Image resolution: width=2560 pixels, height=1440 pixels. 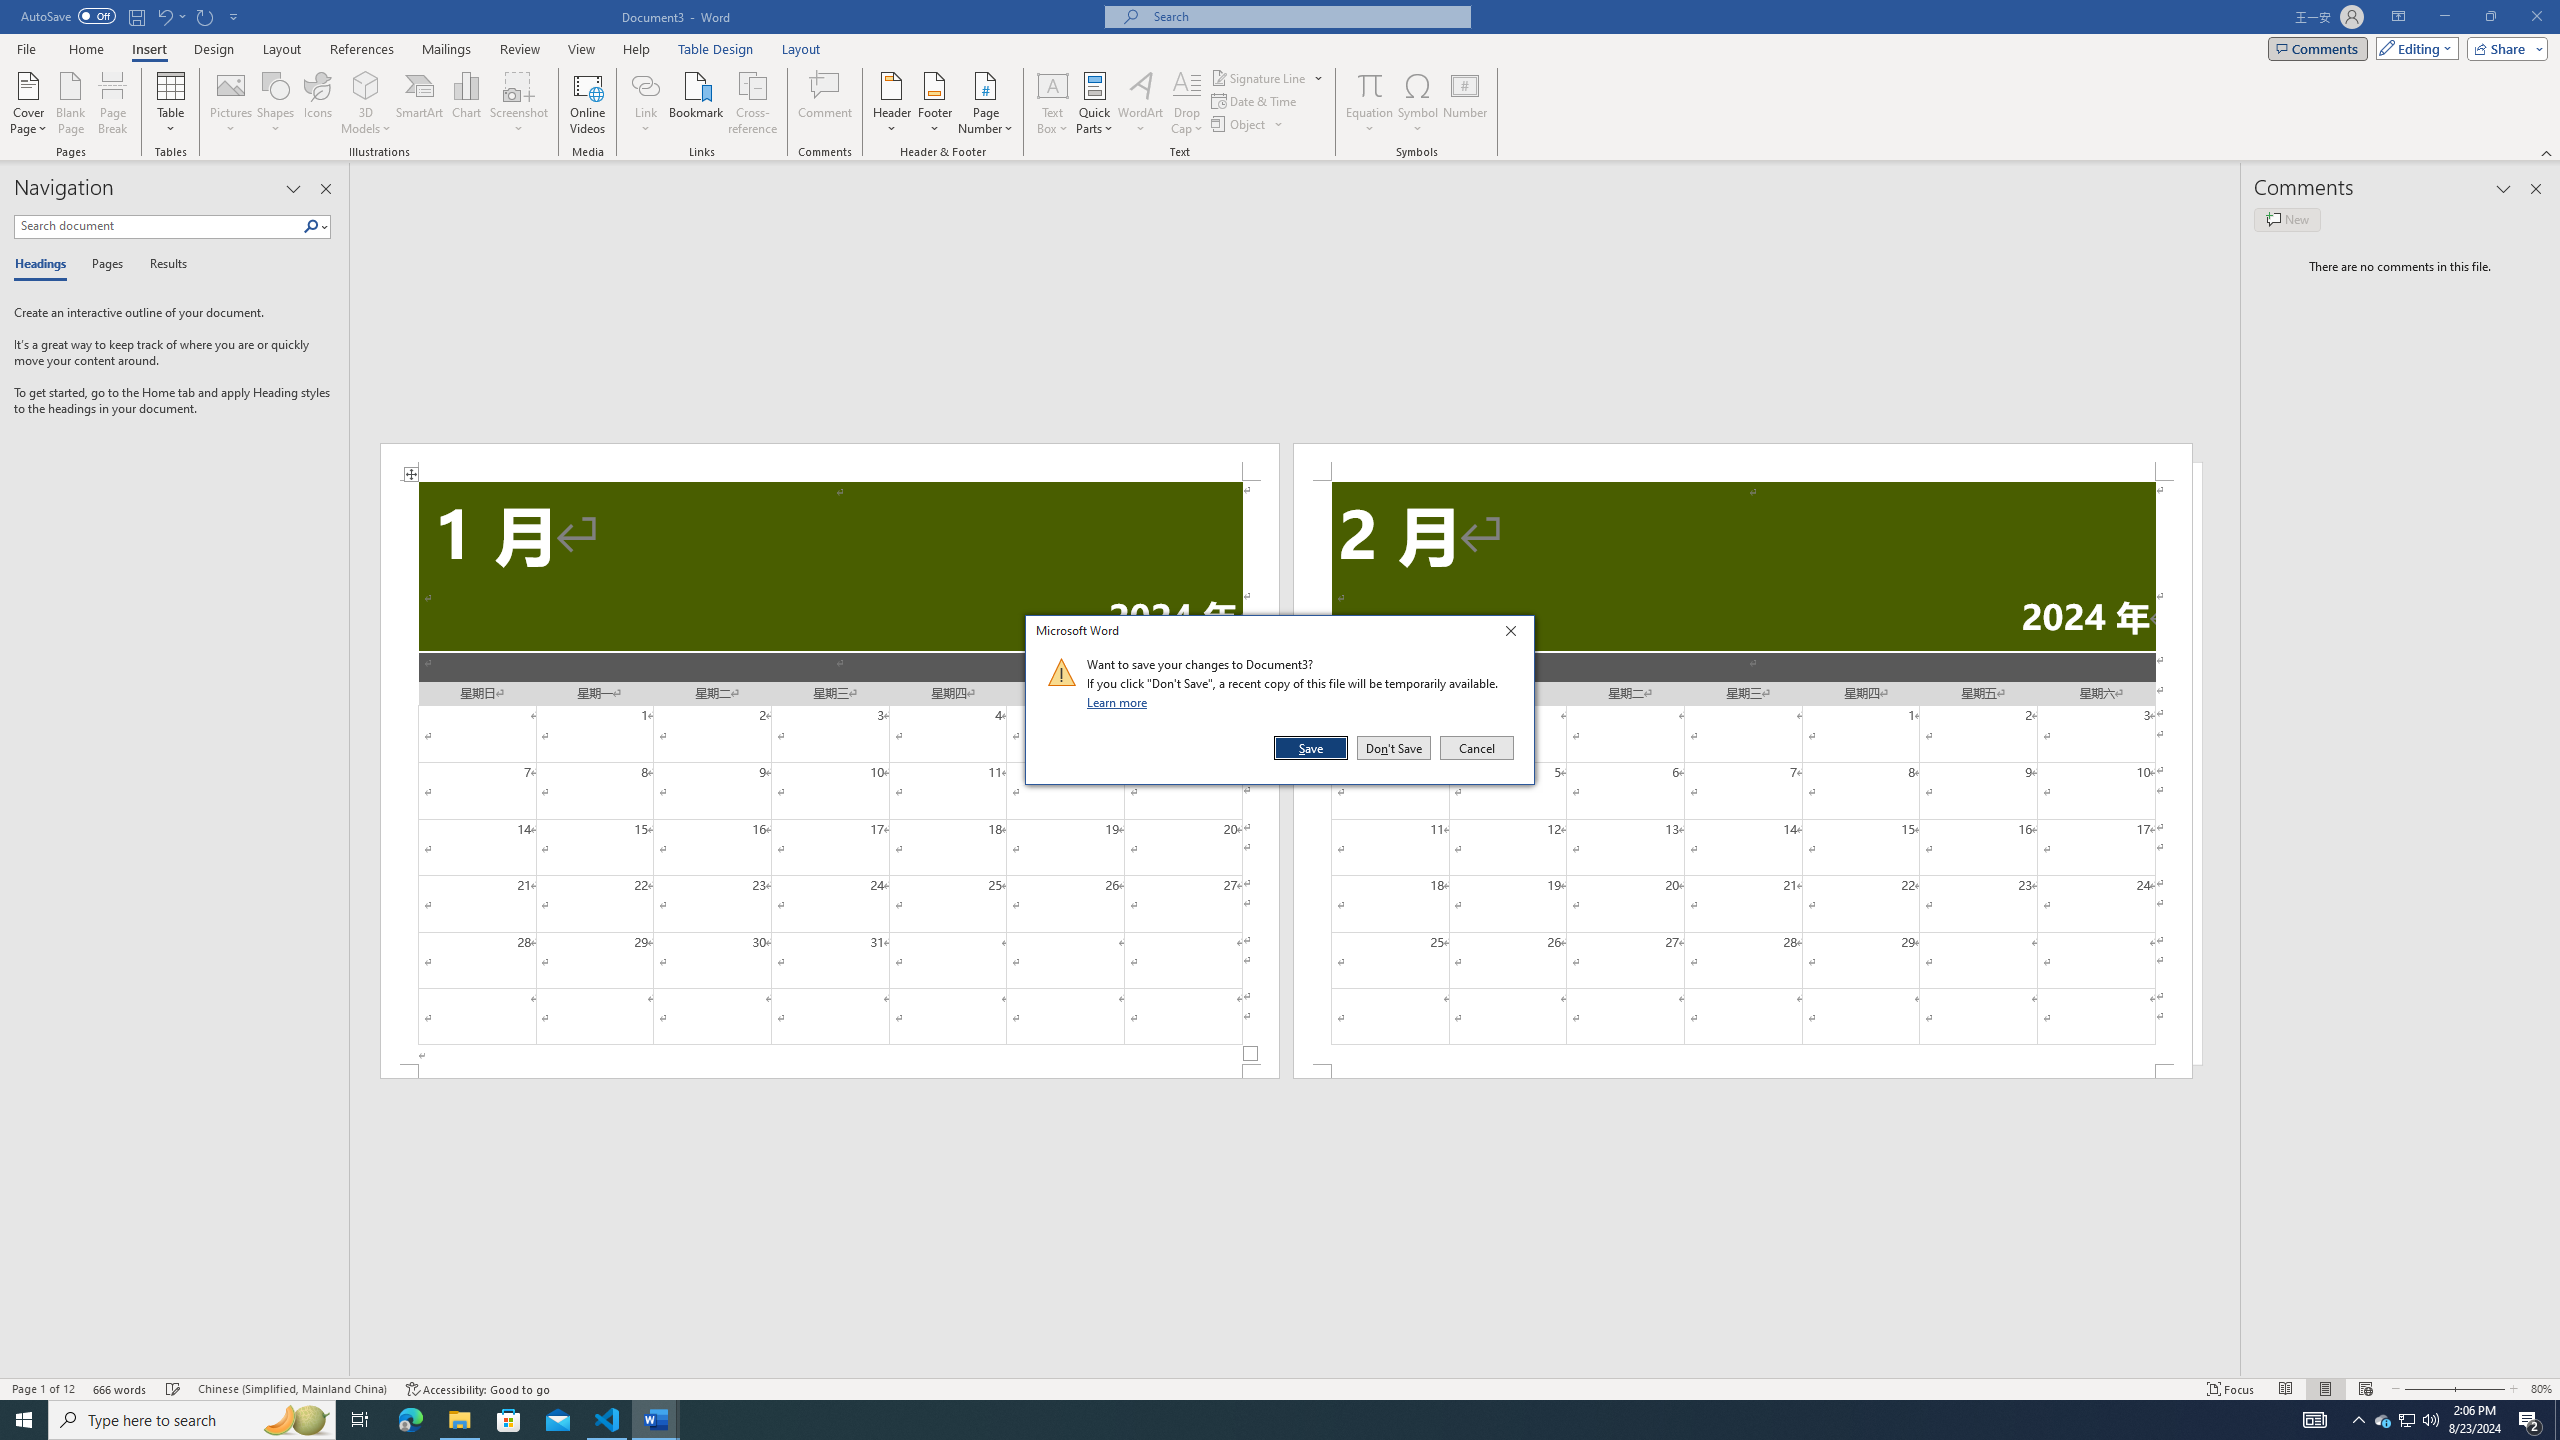 I want to click on Mailings, so click(x=446, y=49).